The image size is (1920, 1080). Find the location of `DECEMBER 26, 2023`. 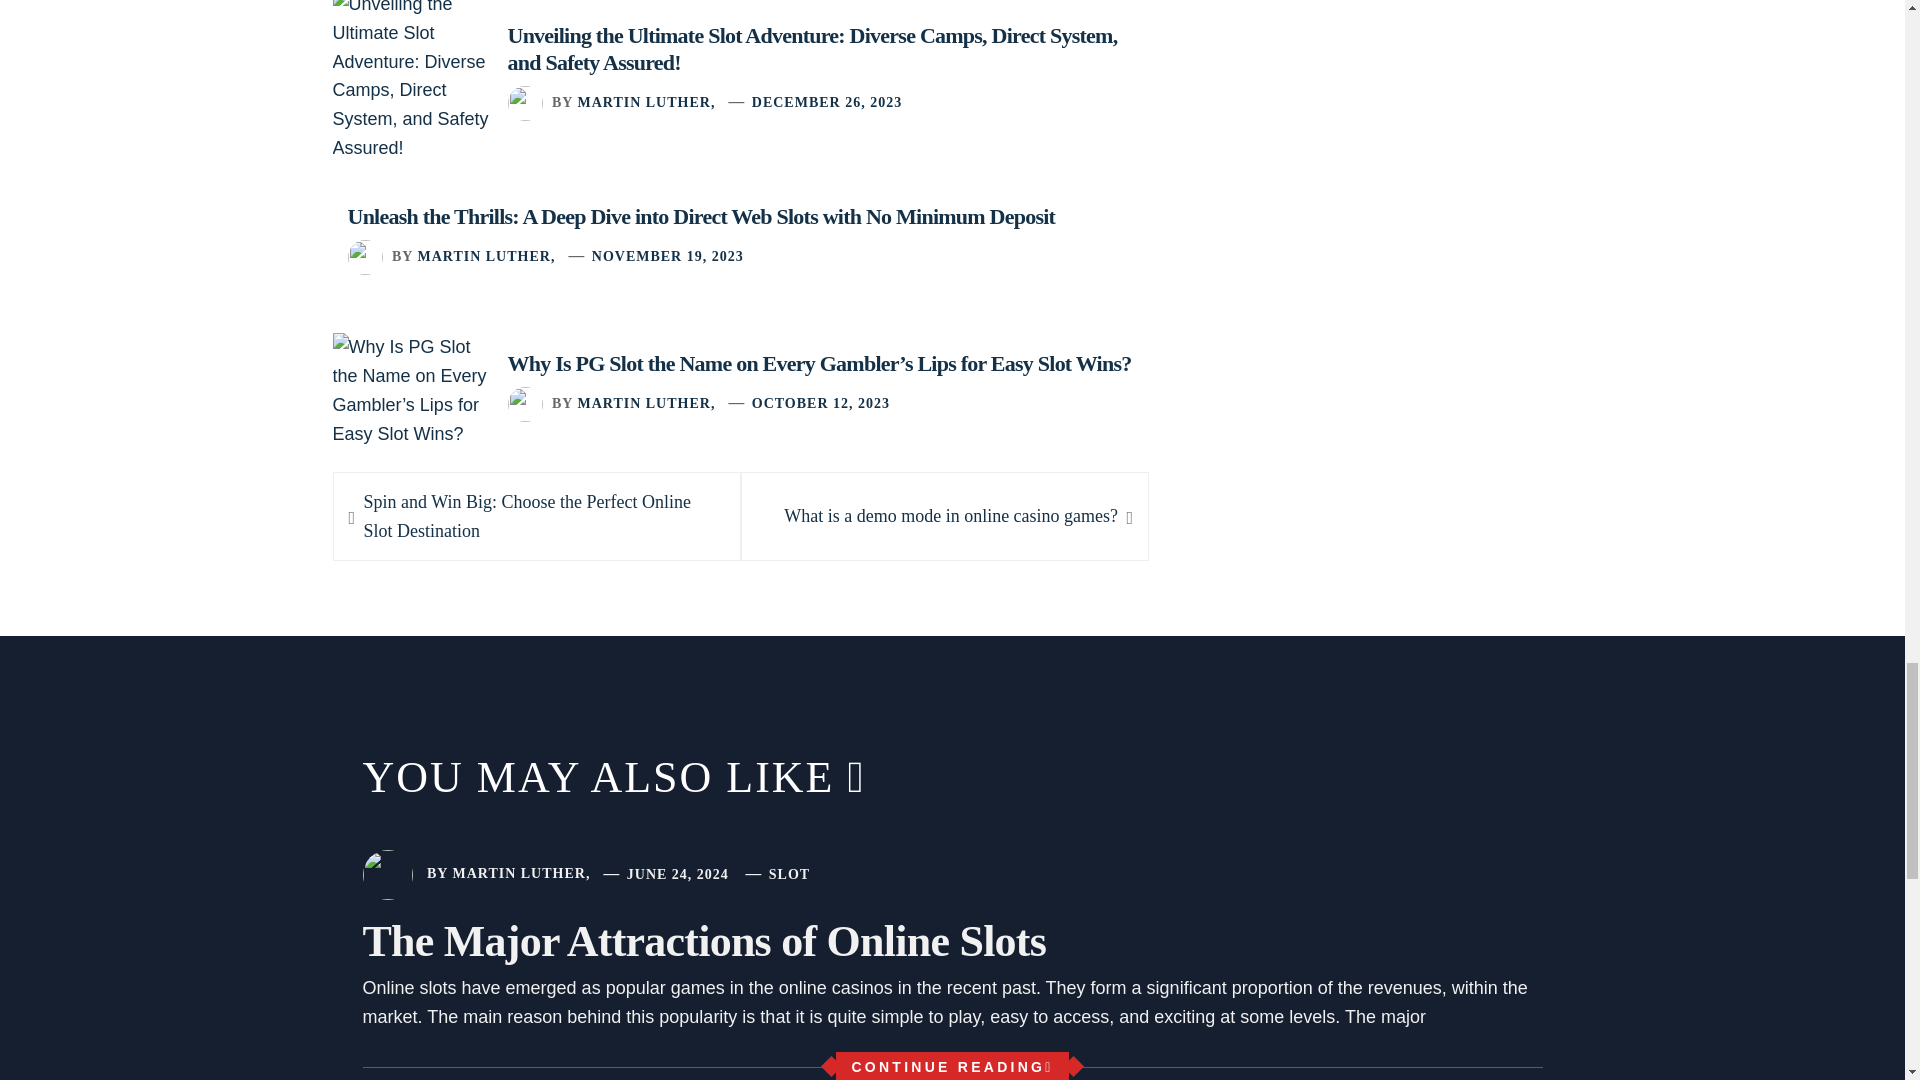

DECEMBER 26, 2023 is located at coordinates (827, 102).